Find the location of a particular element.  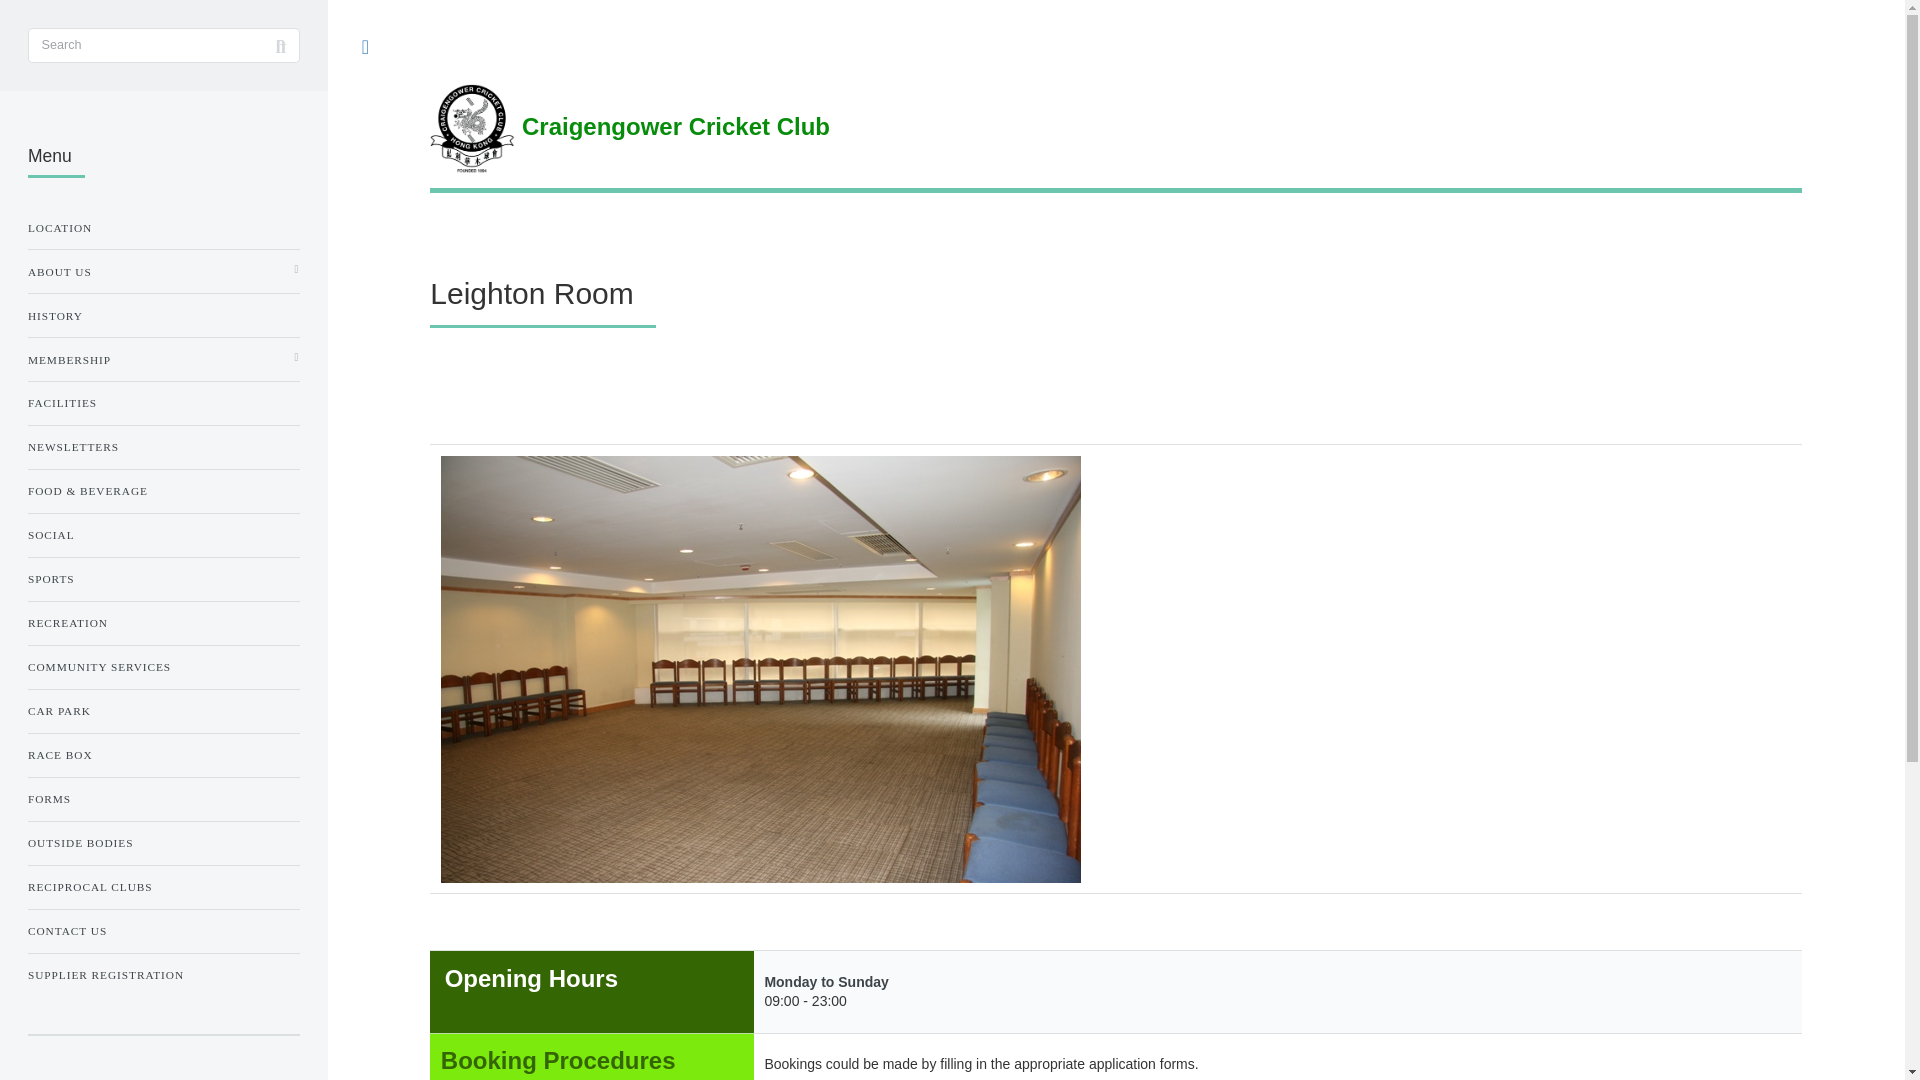

FORMS is located at coordinates (164, 799).